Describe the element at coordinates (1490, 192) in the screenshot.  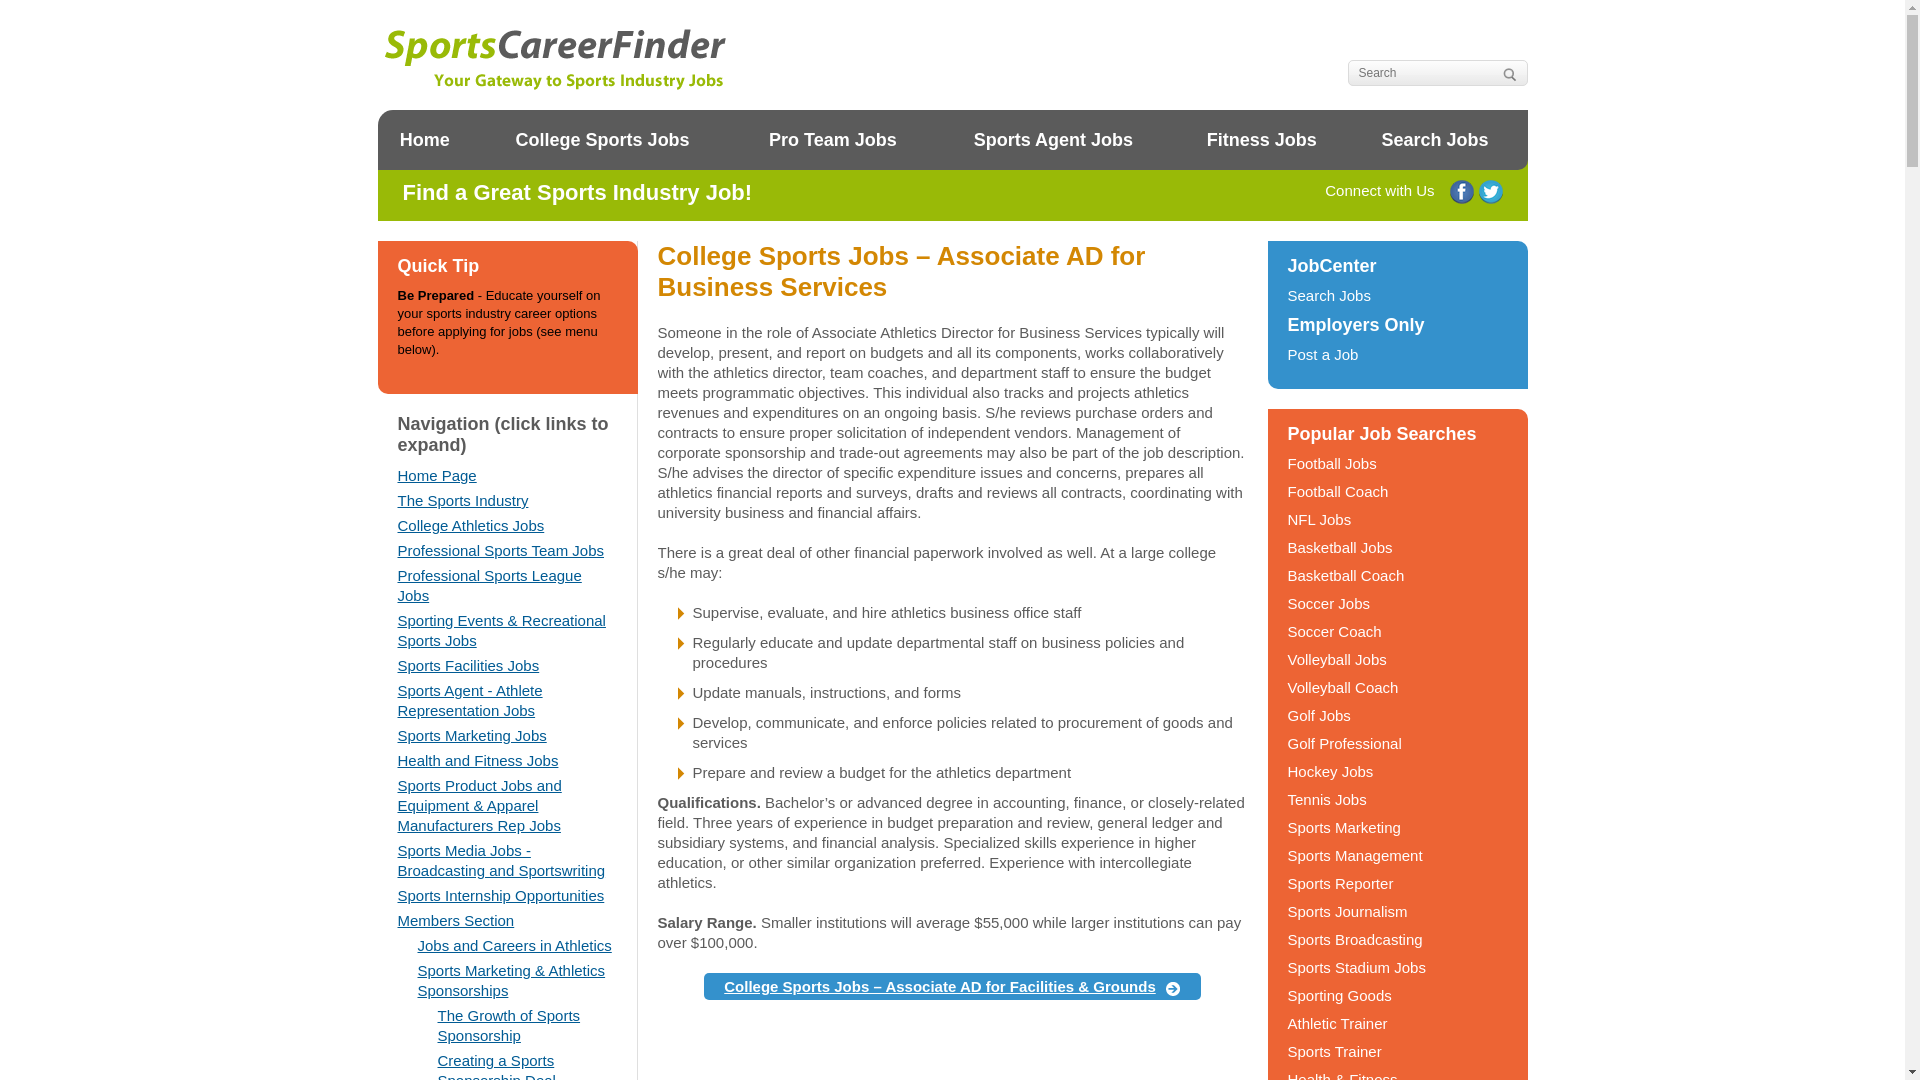
I see `Follow us on Twitter` at that location.